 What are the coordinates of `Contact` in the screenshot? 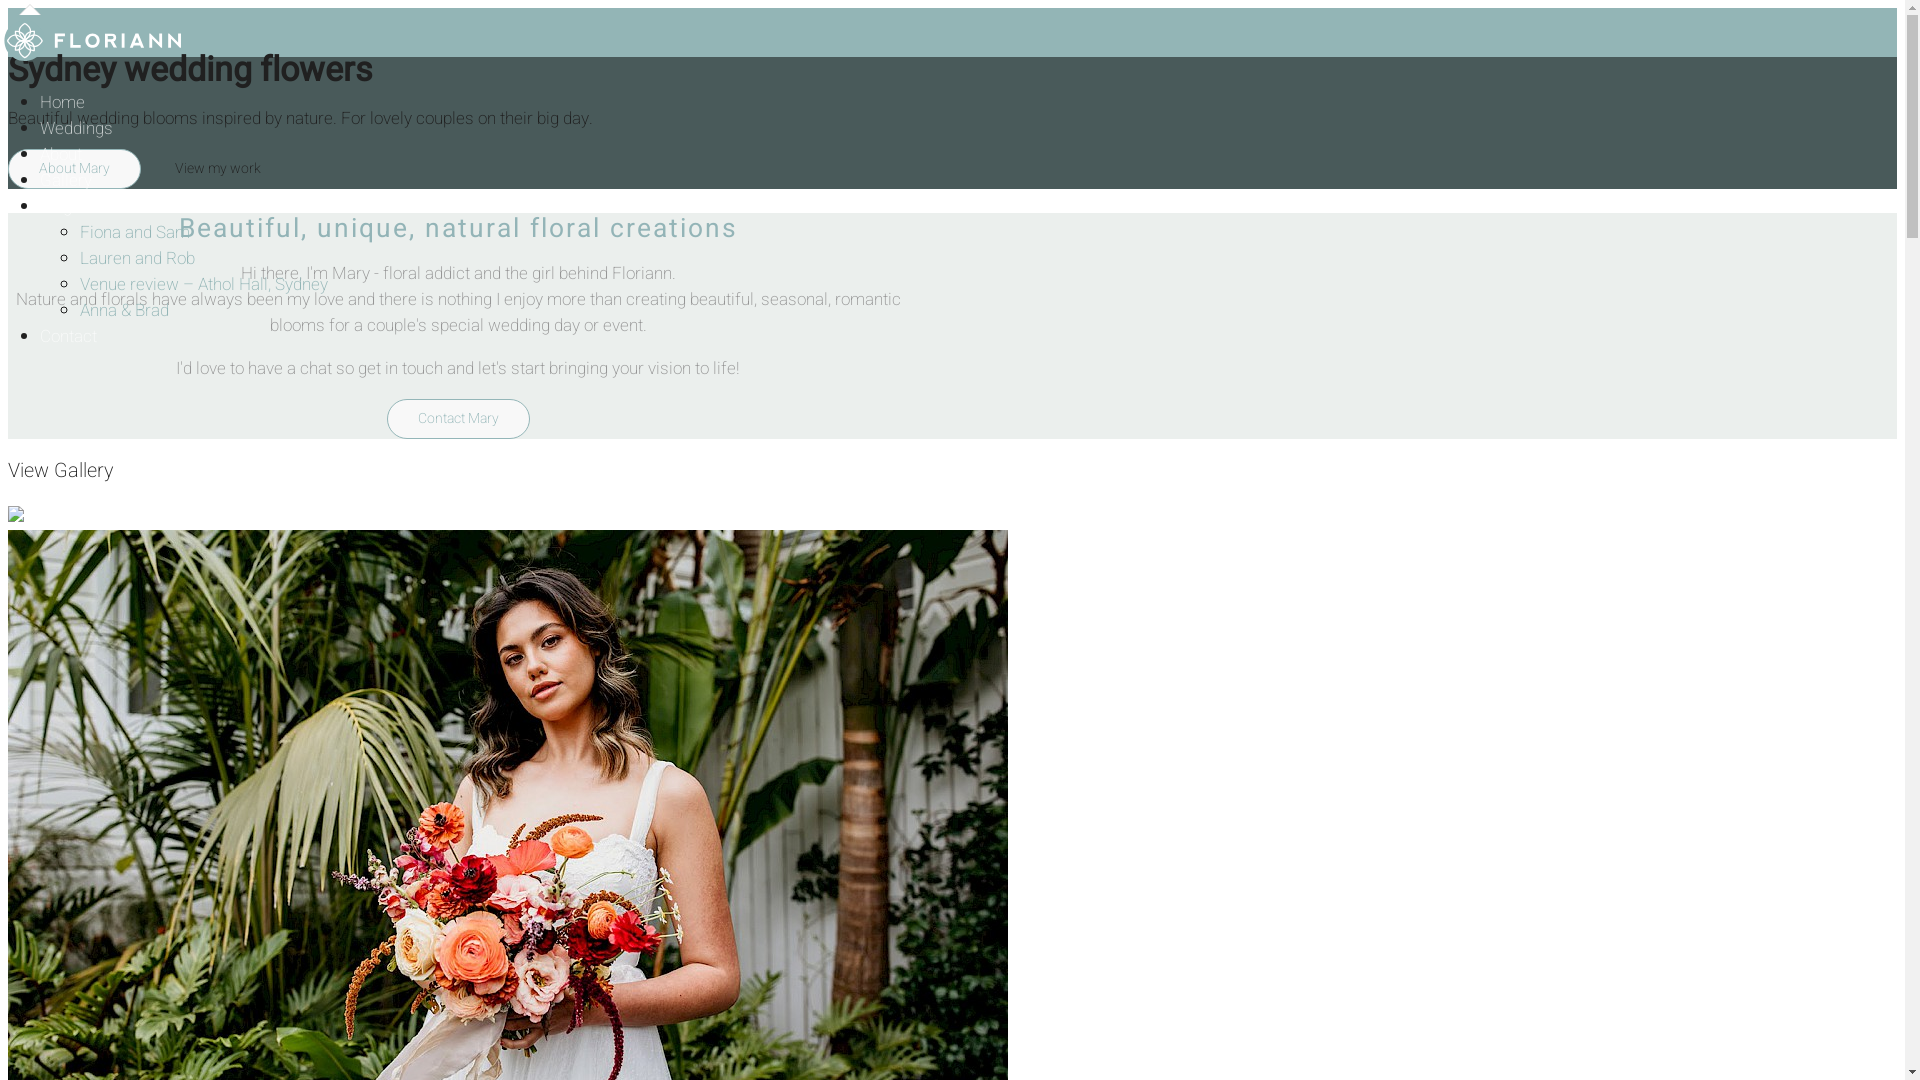 It's located at (68, 336).